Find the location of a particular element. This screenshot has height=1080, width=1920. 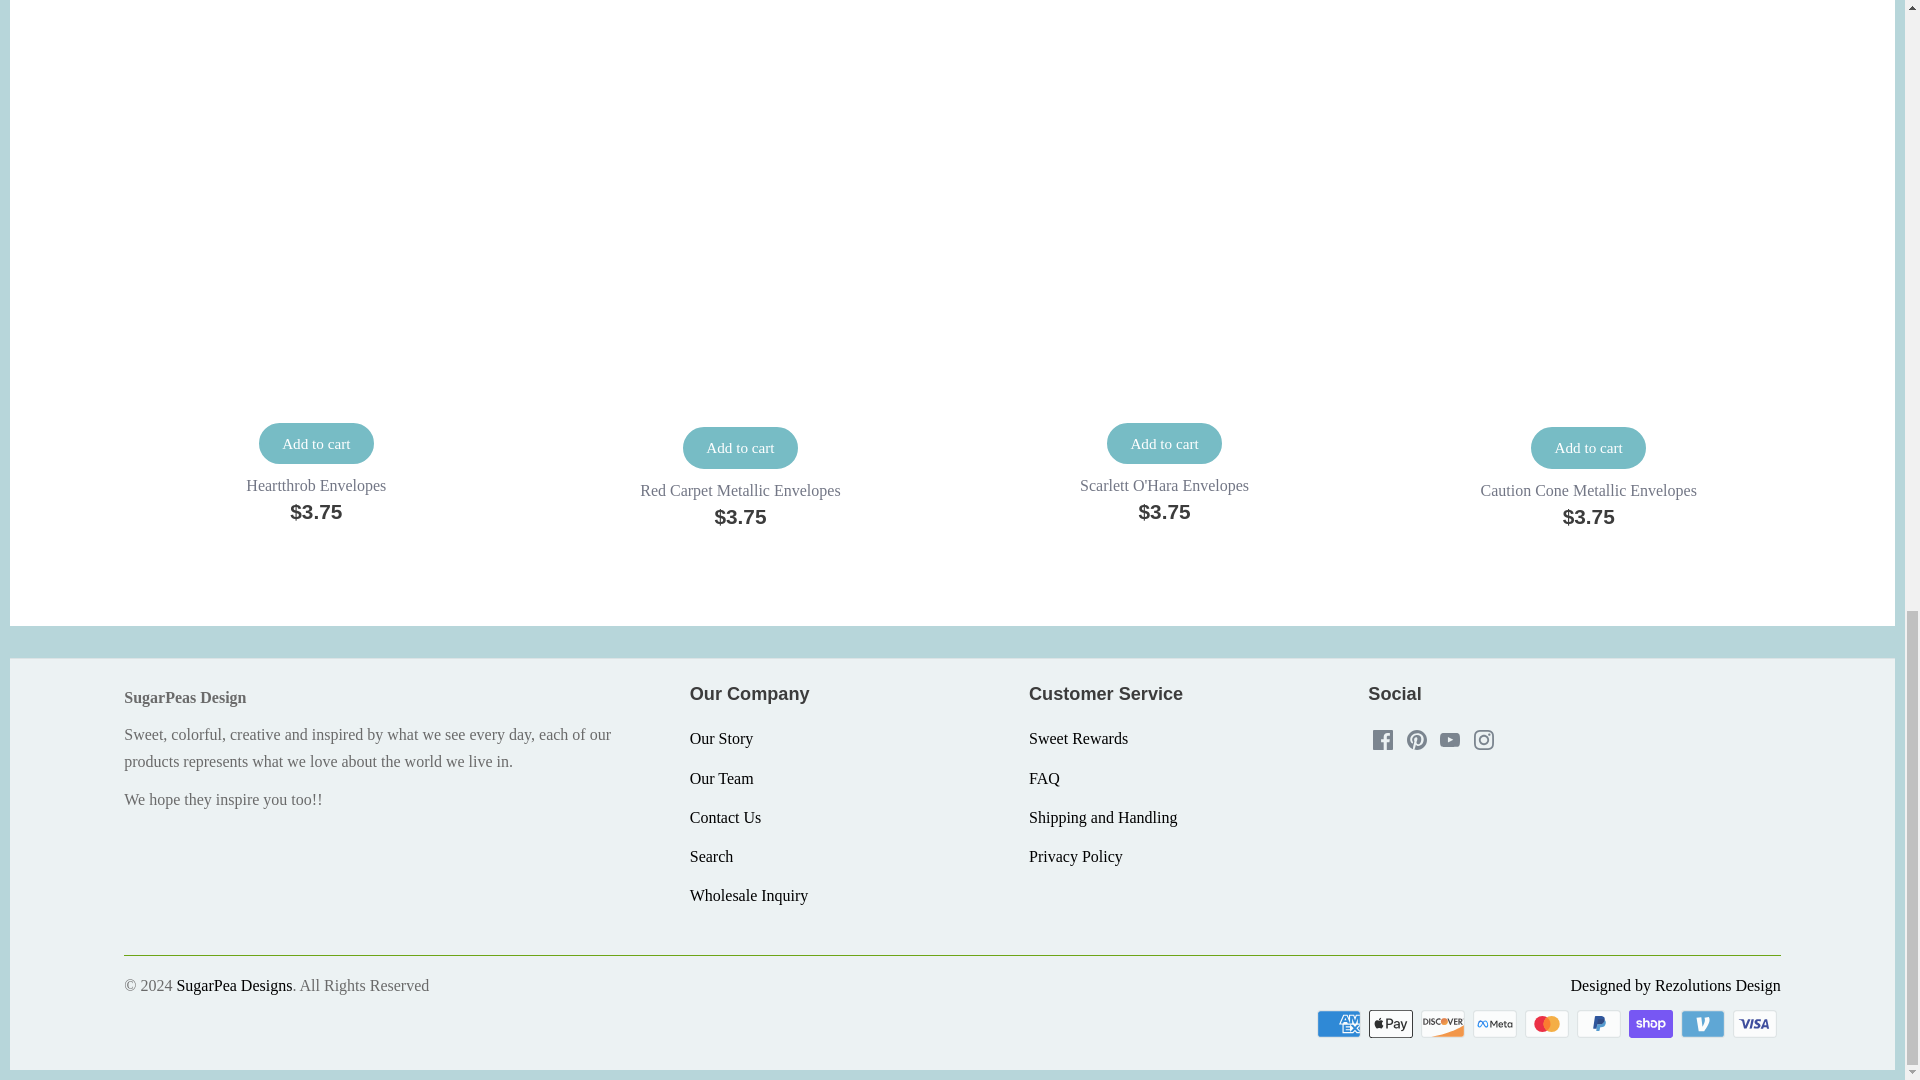

Youtube is located at coordinates (1450, 740).